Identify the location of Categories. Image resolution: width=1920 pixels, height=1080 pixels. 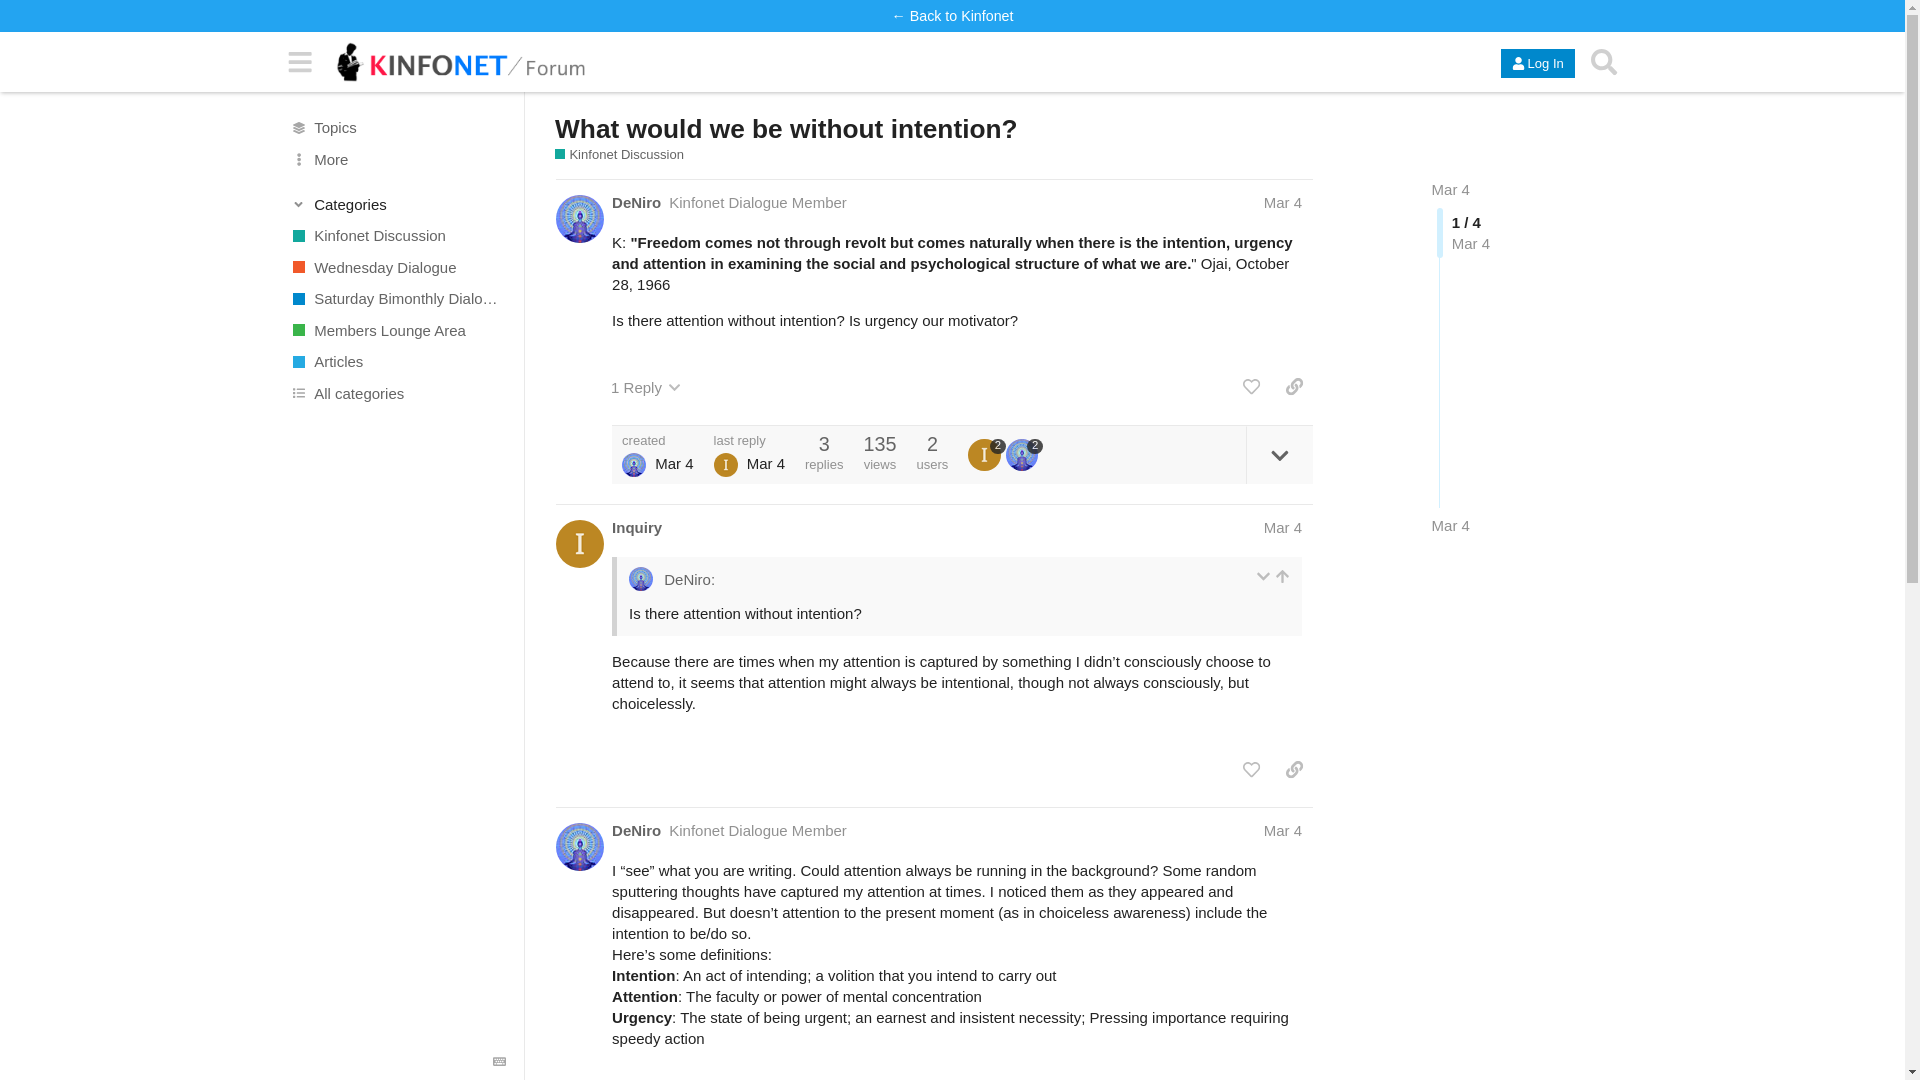
(398, 204).